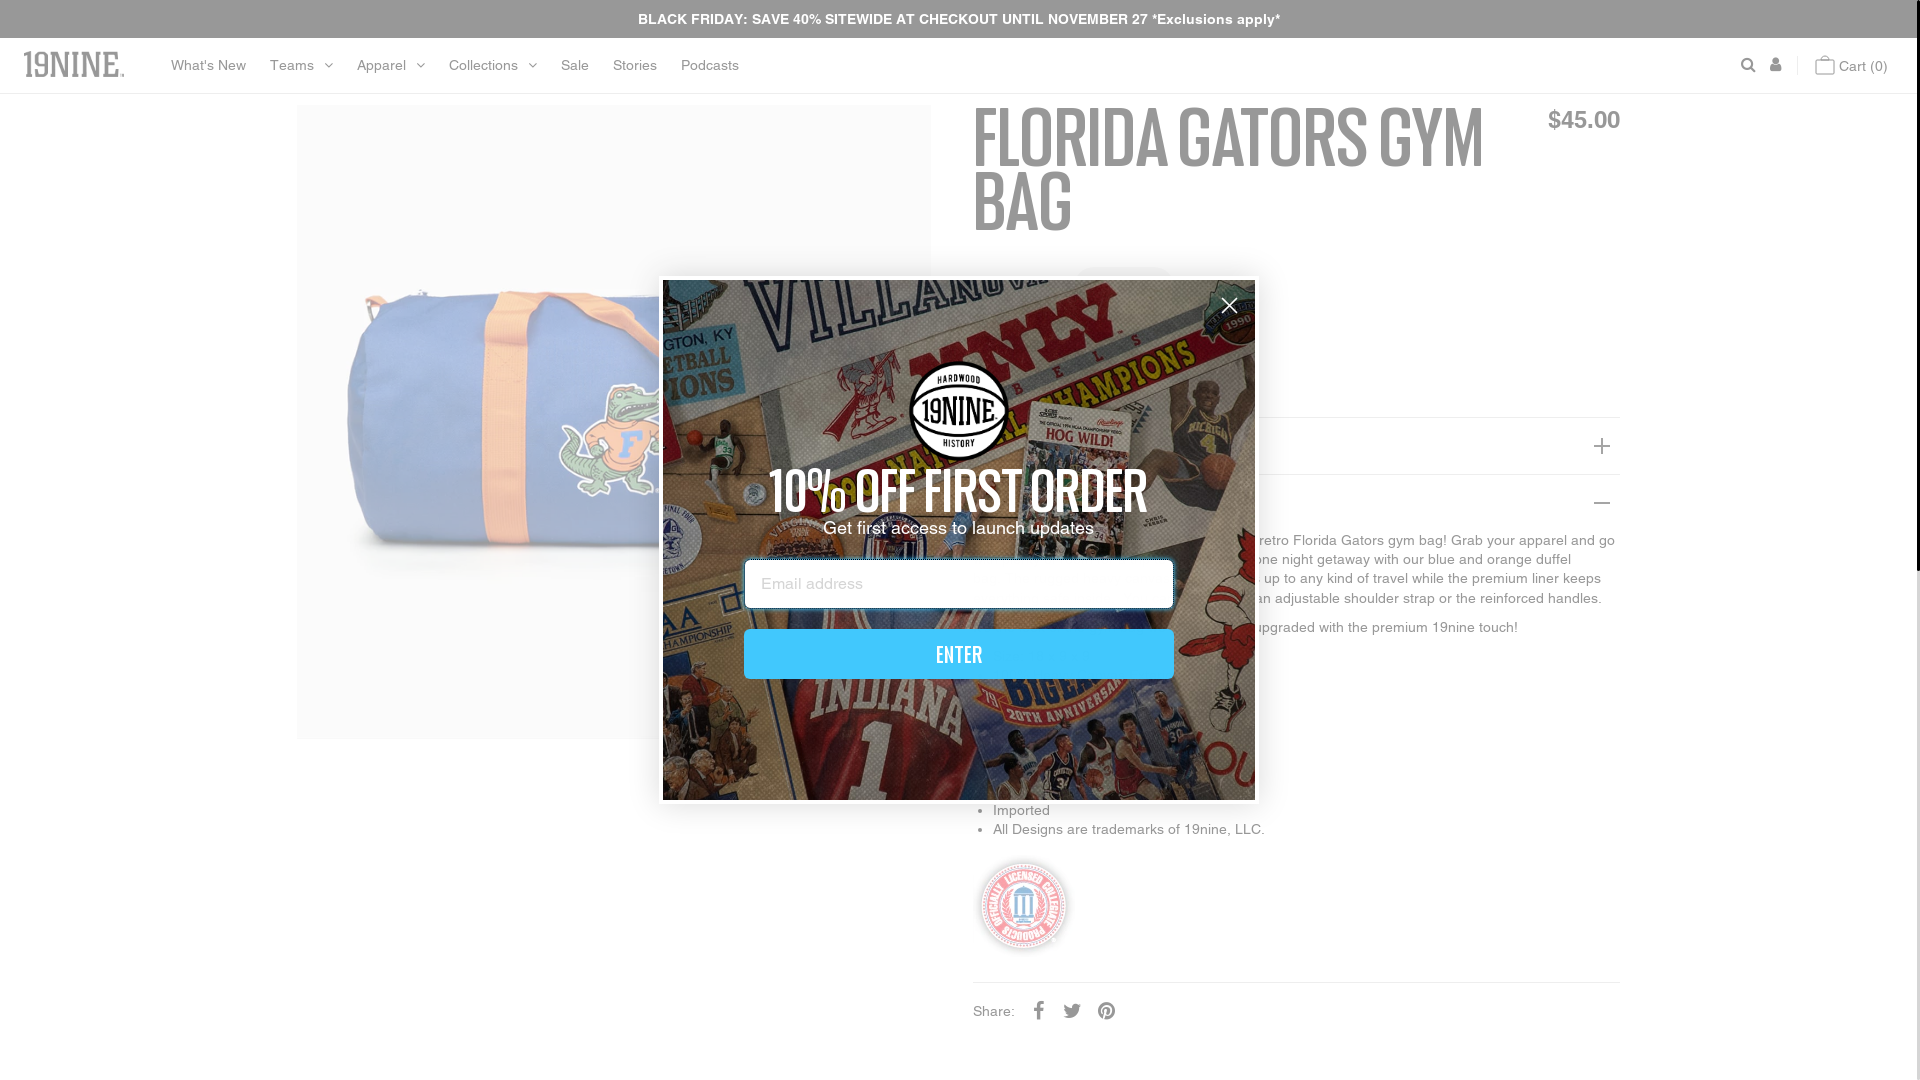  Describe the element at coordinates (1190, 285) in the screenshot. I see `+` at that location.